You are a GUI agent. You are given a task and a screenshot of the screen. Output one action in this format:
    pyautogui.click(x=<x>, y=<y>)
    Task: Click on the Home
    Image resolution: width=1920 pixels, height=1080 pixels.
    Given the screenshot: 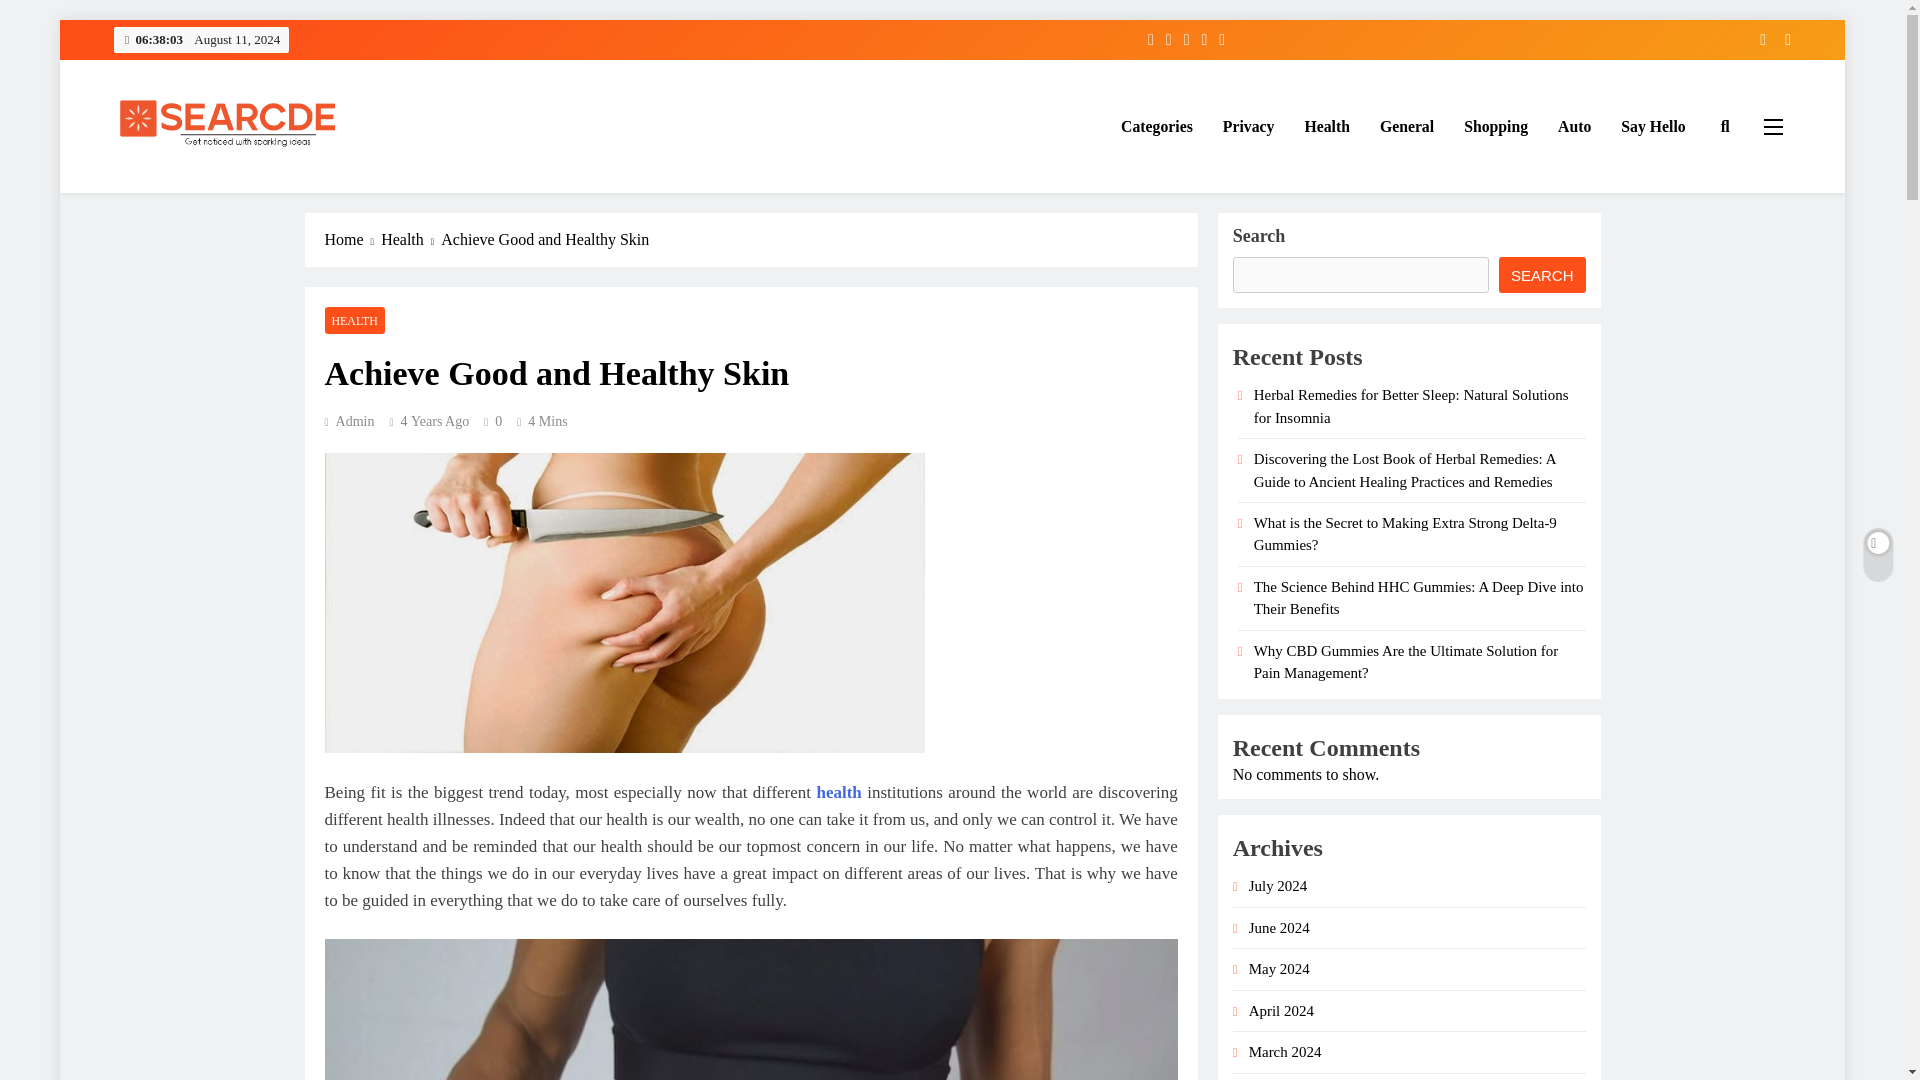 What is the action you would take?
    pyautogui.click(x=352, y=239)
    